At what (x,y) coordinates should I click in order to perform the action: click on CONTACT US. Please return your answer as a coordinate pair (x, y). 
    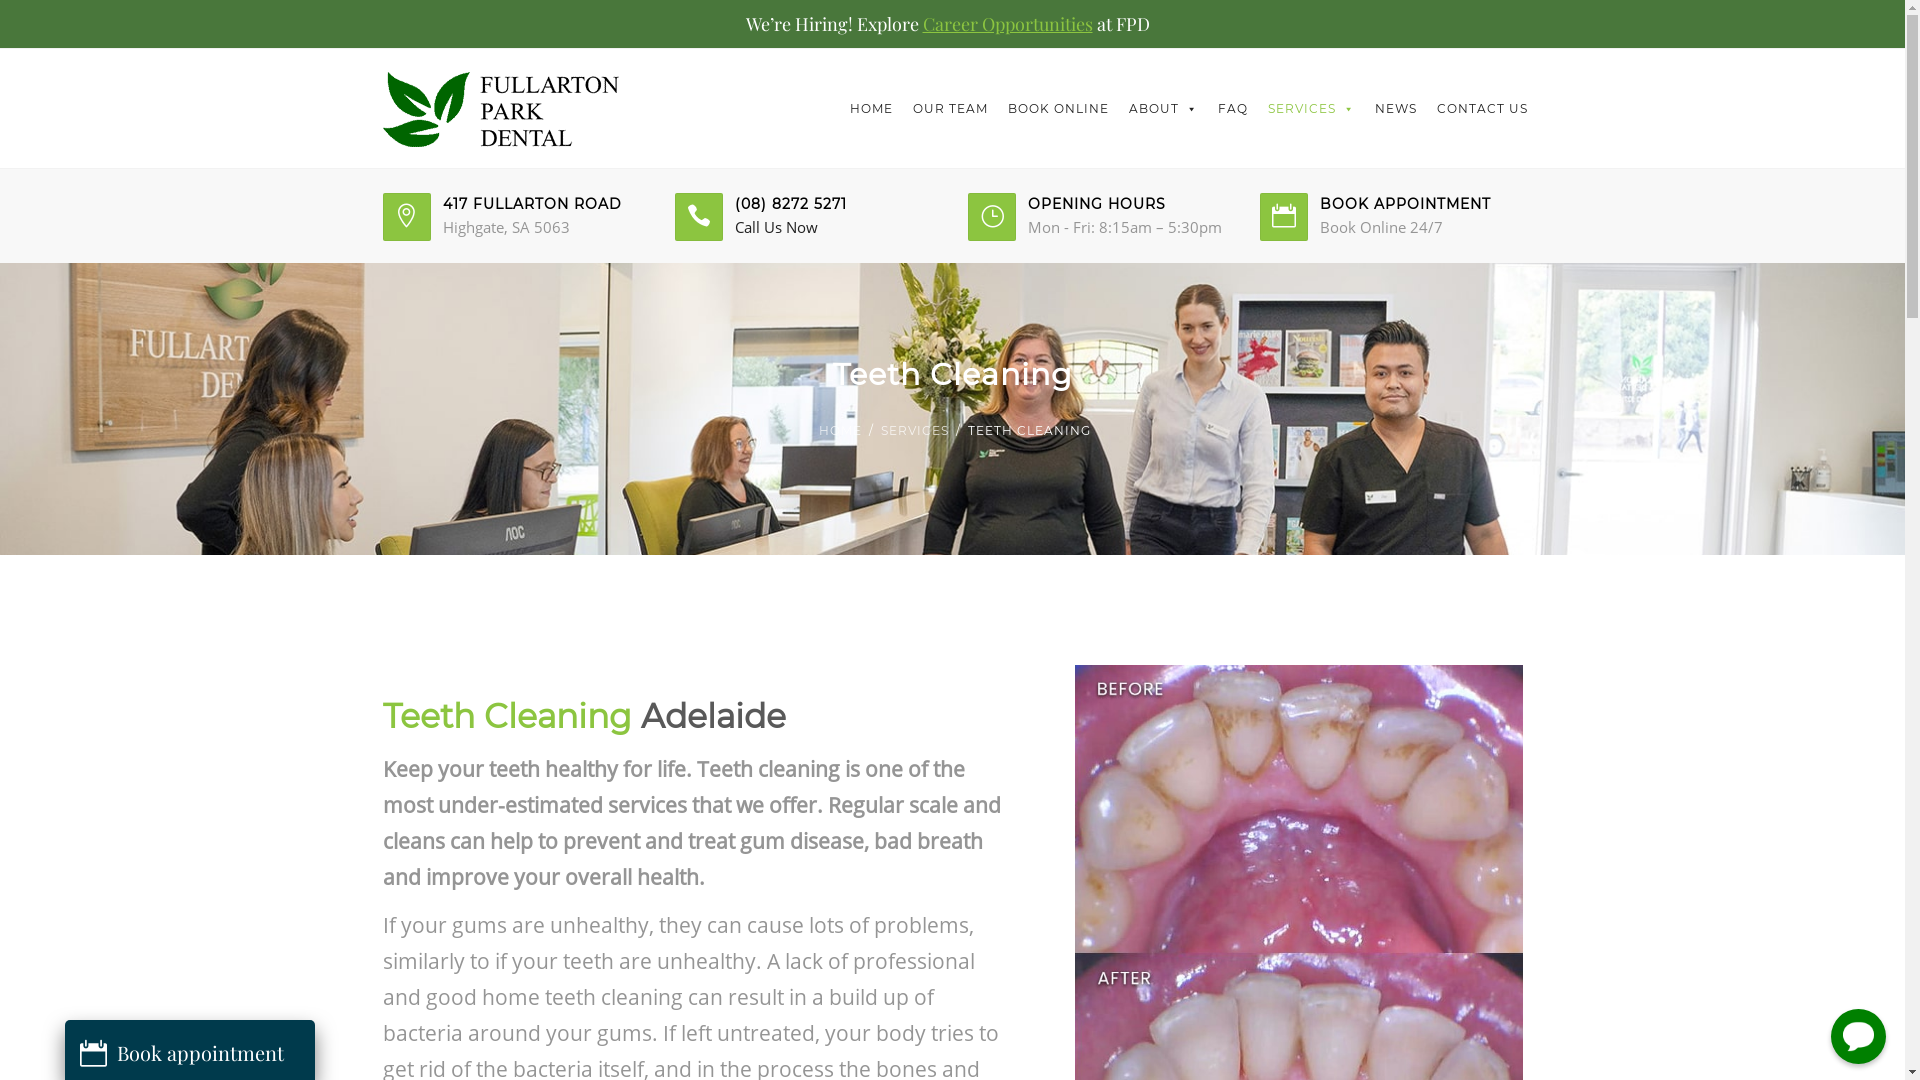
    Looking at the image, I should click on (1482, 109).